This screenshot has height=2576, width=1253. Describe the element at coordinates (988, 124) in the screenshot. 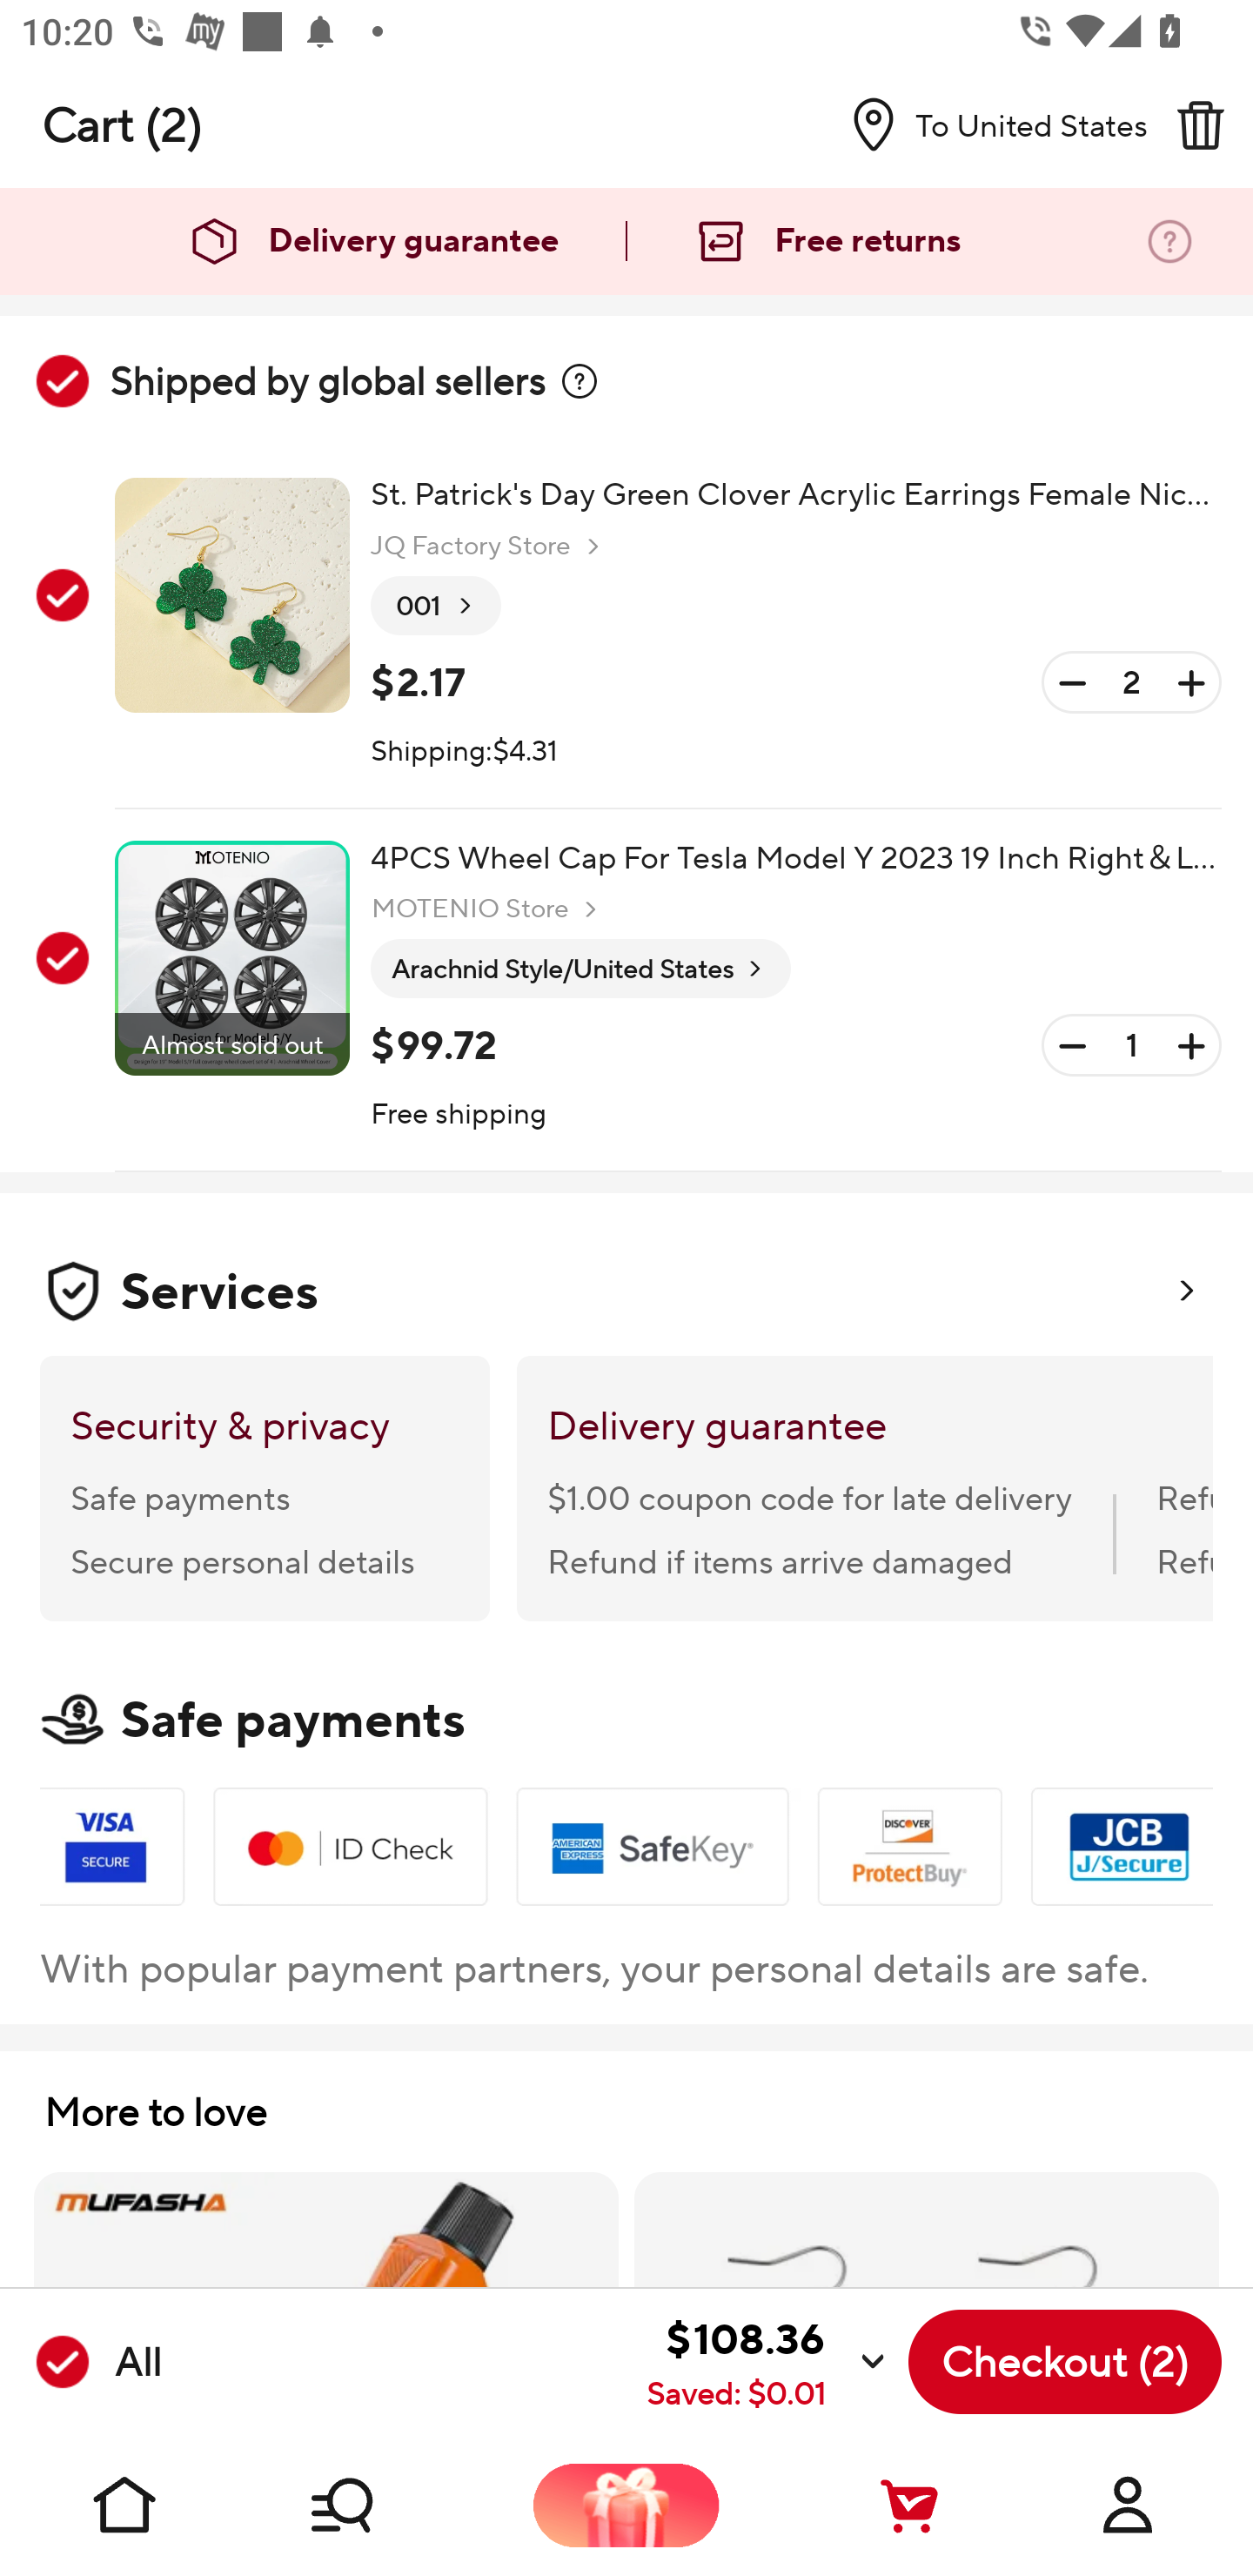

I see ` To United States` at that location.